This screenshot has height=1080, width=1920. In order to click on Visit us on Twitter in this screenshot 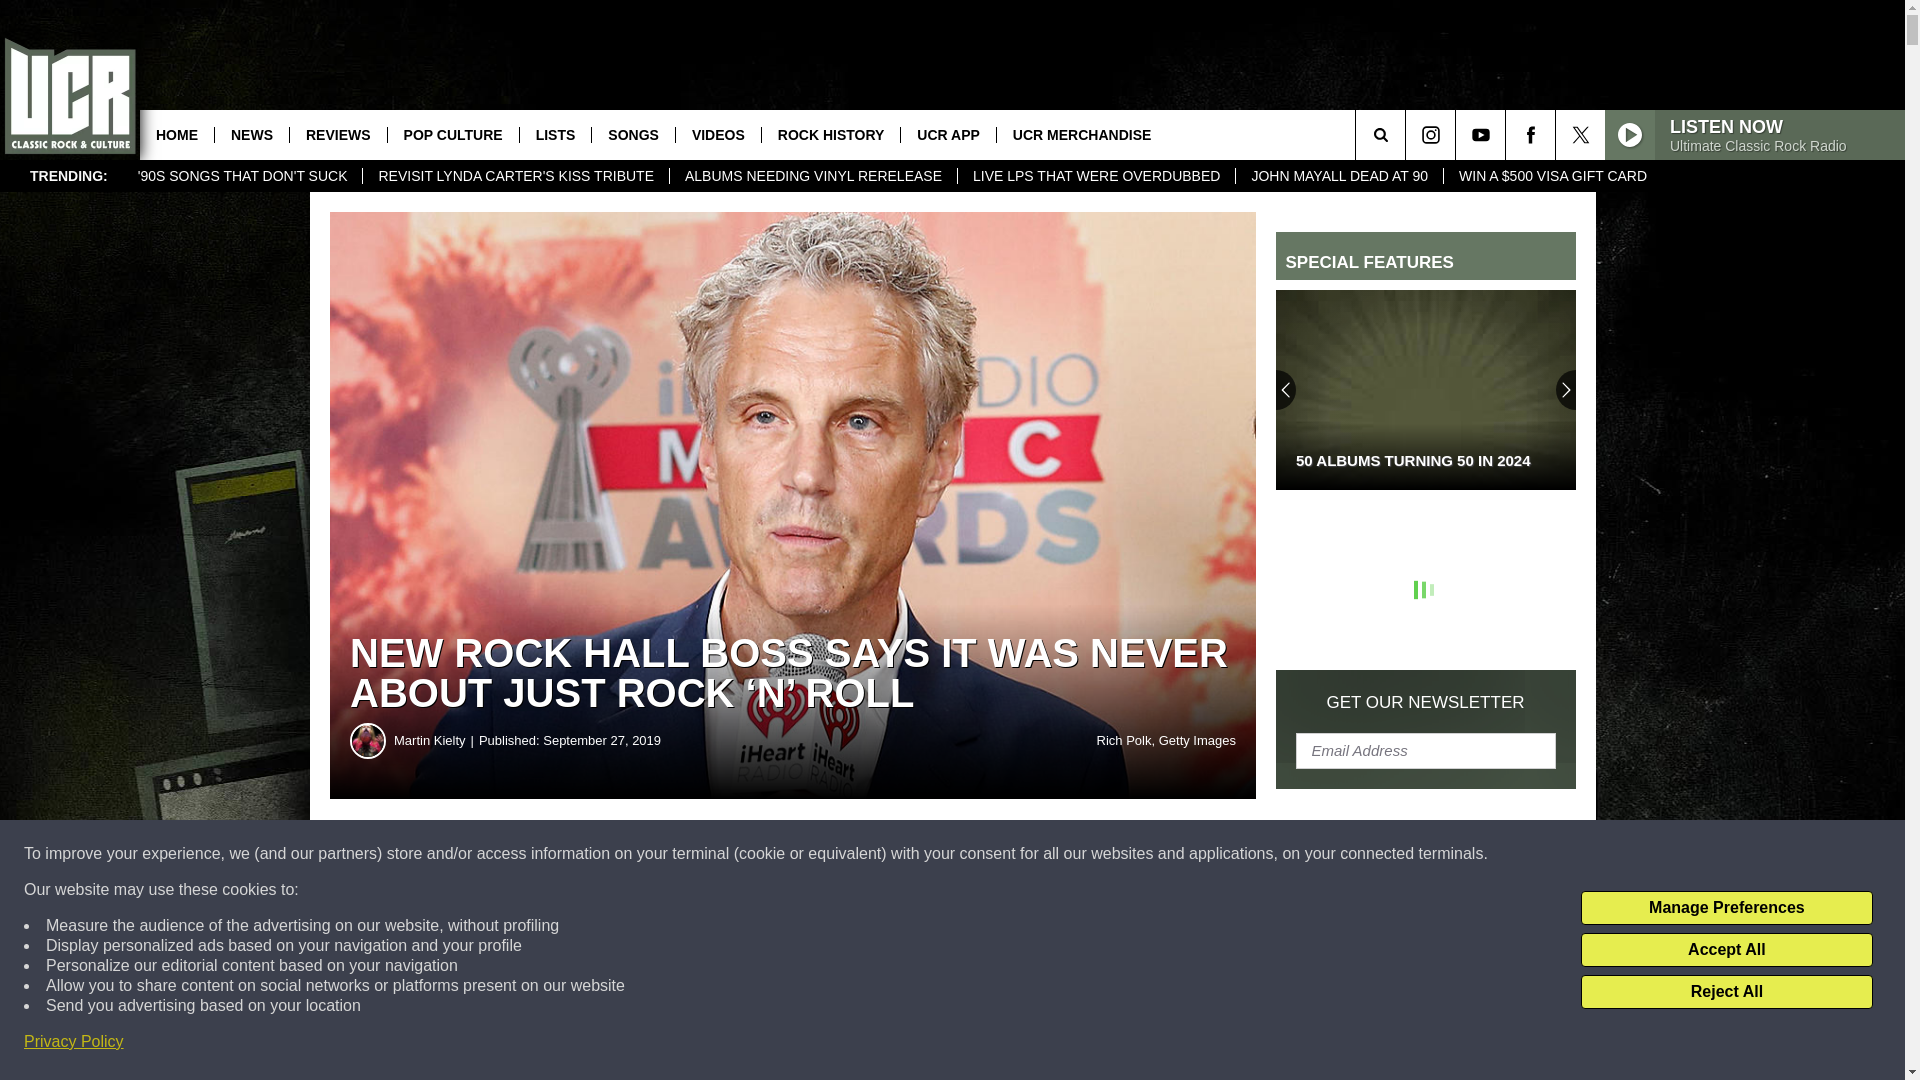, I will do `click(1580, 134)`.